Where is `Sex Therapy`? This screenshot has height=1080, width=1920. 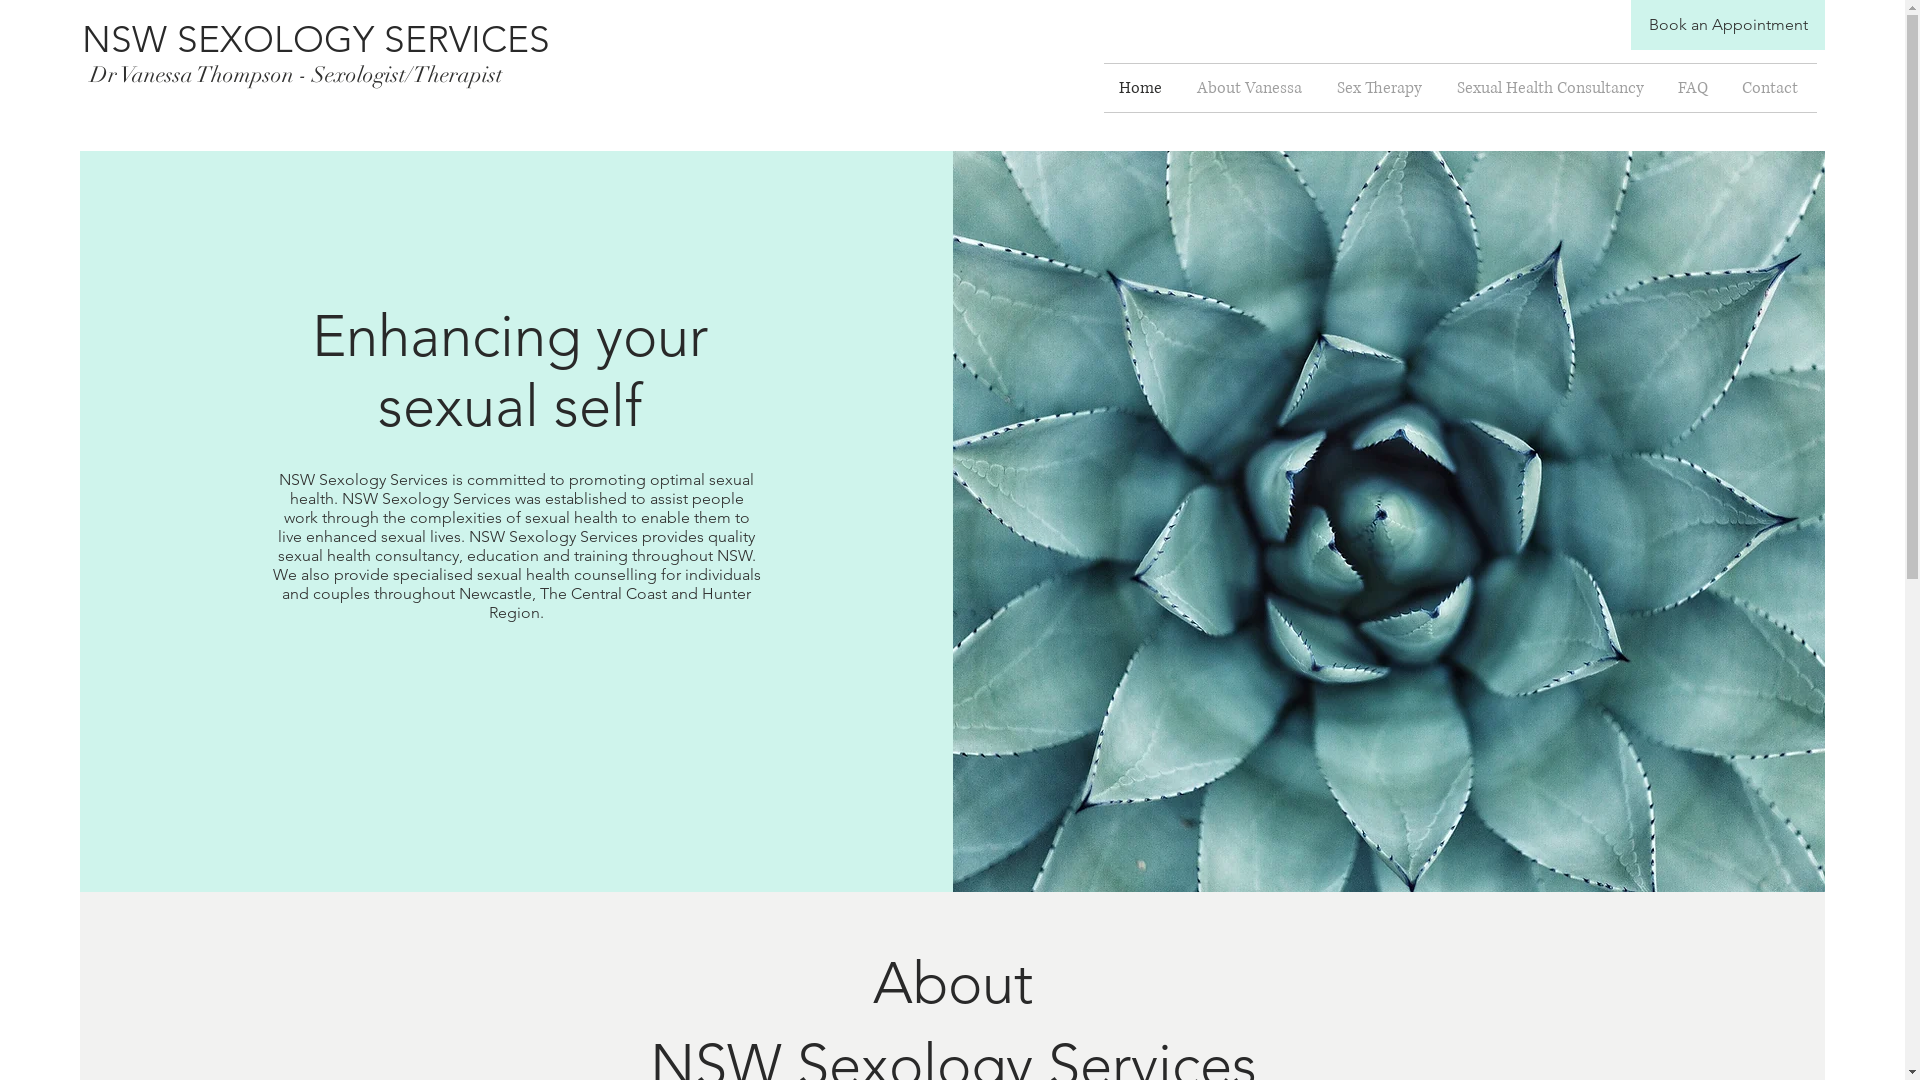 Sex Therapy is located at coordinates (1382, 88).